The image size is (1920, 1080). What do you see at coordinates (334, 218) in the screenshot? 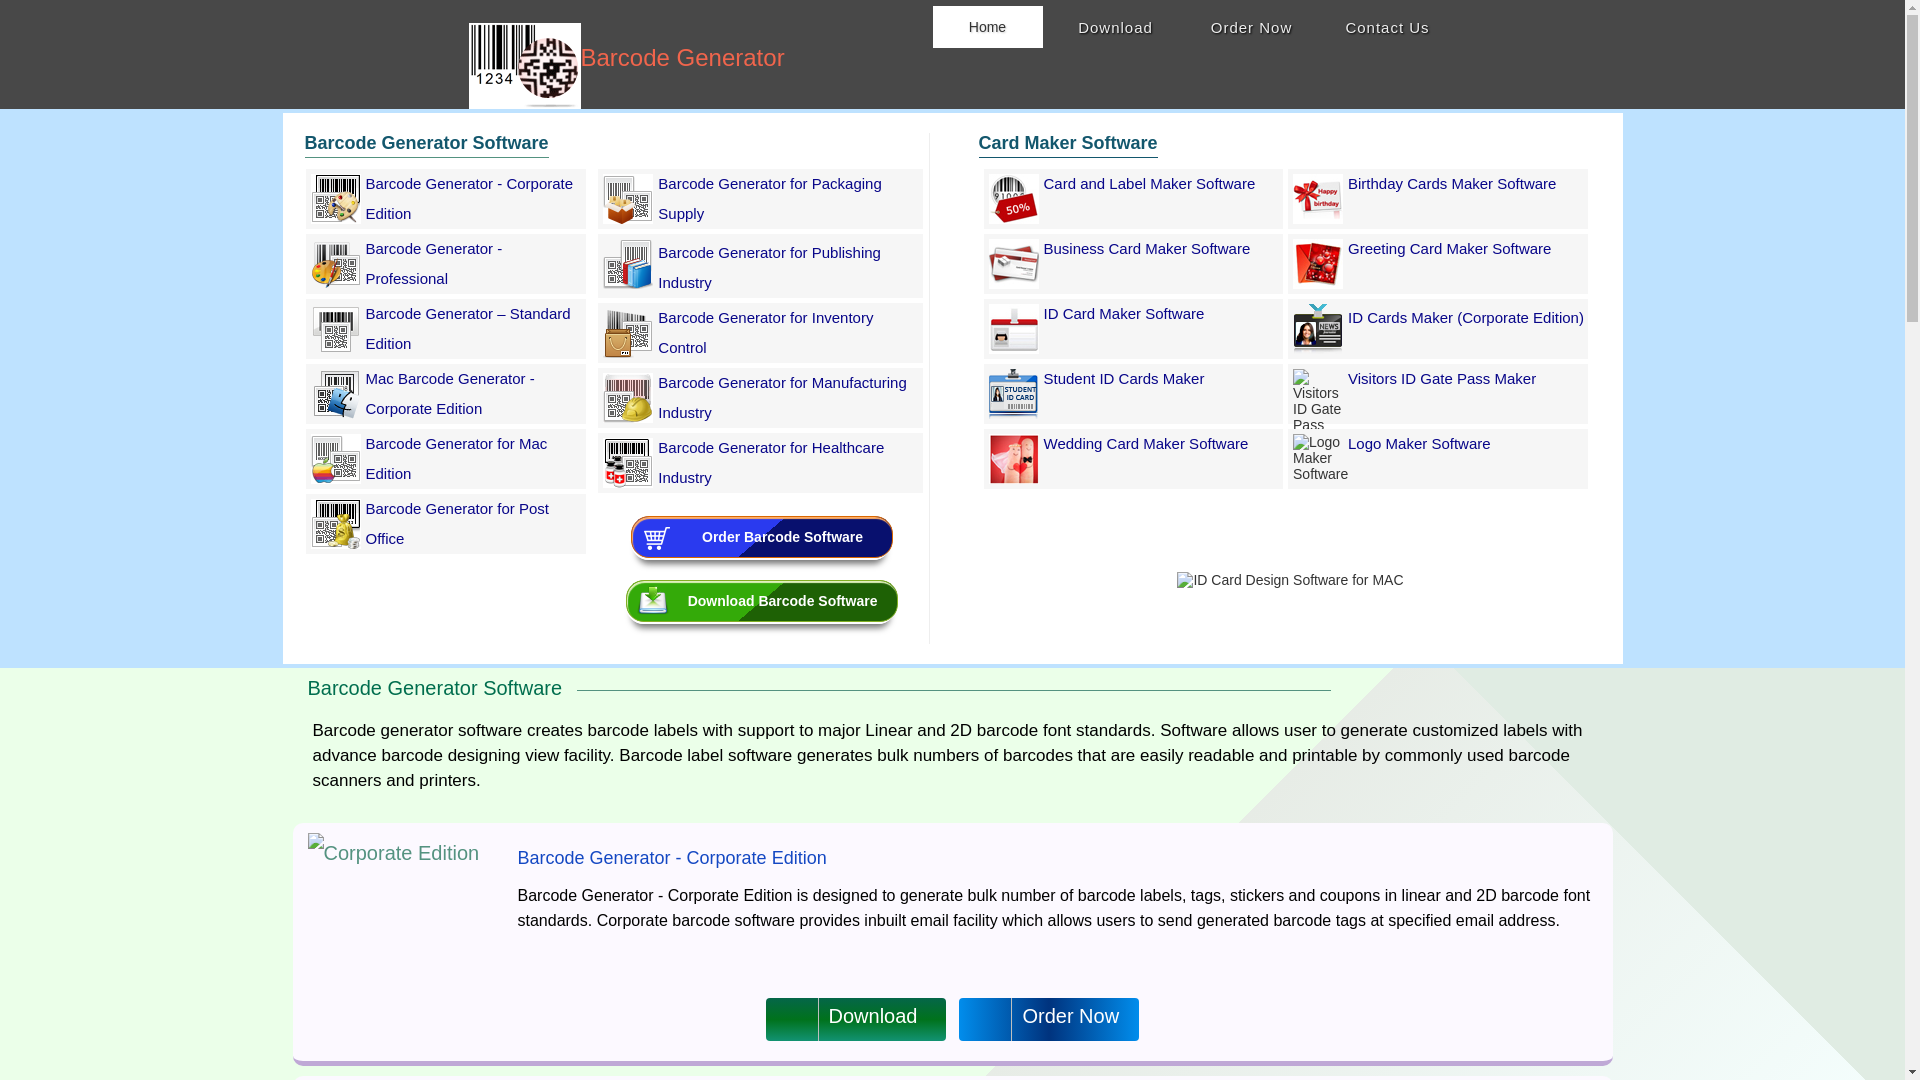
I see `Barcode Generator - Corporate Edition` at bounding box center [334, 218].